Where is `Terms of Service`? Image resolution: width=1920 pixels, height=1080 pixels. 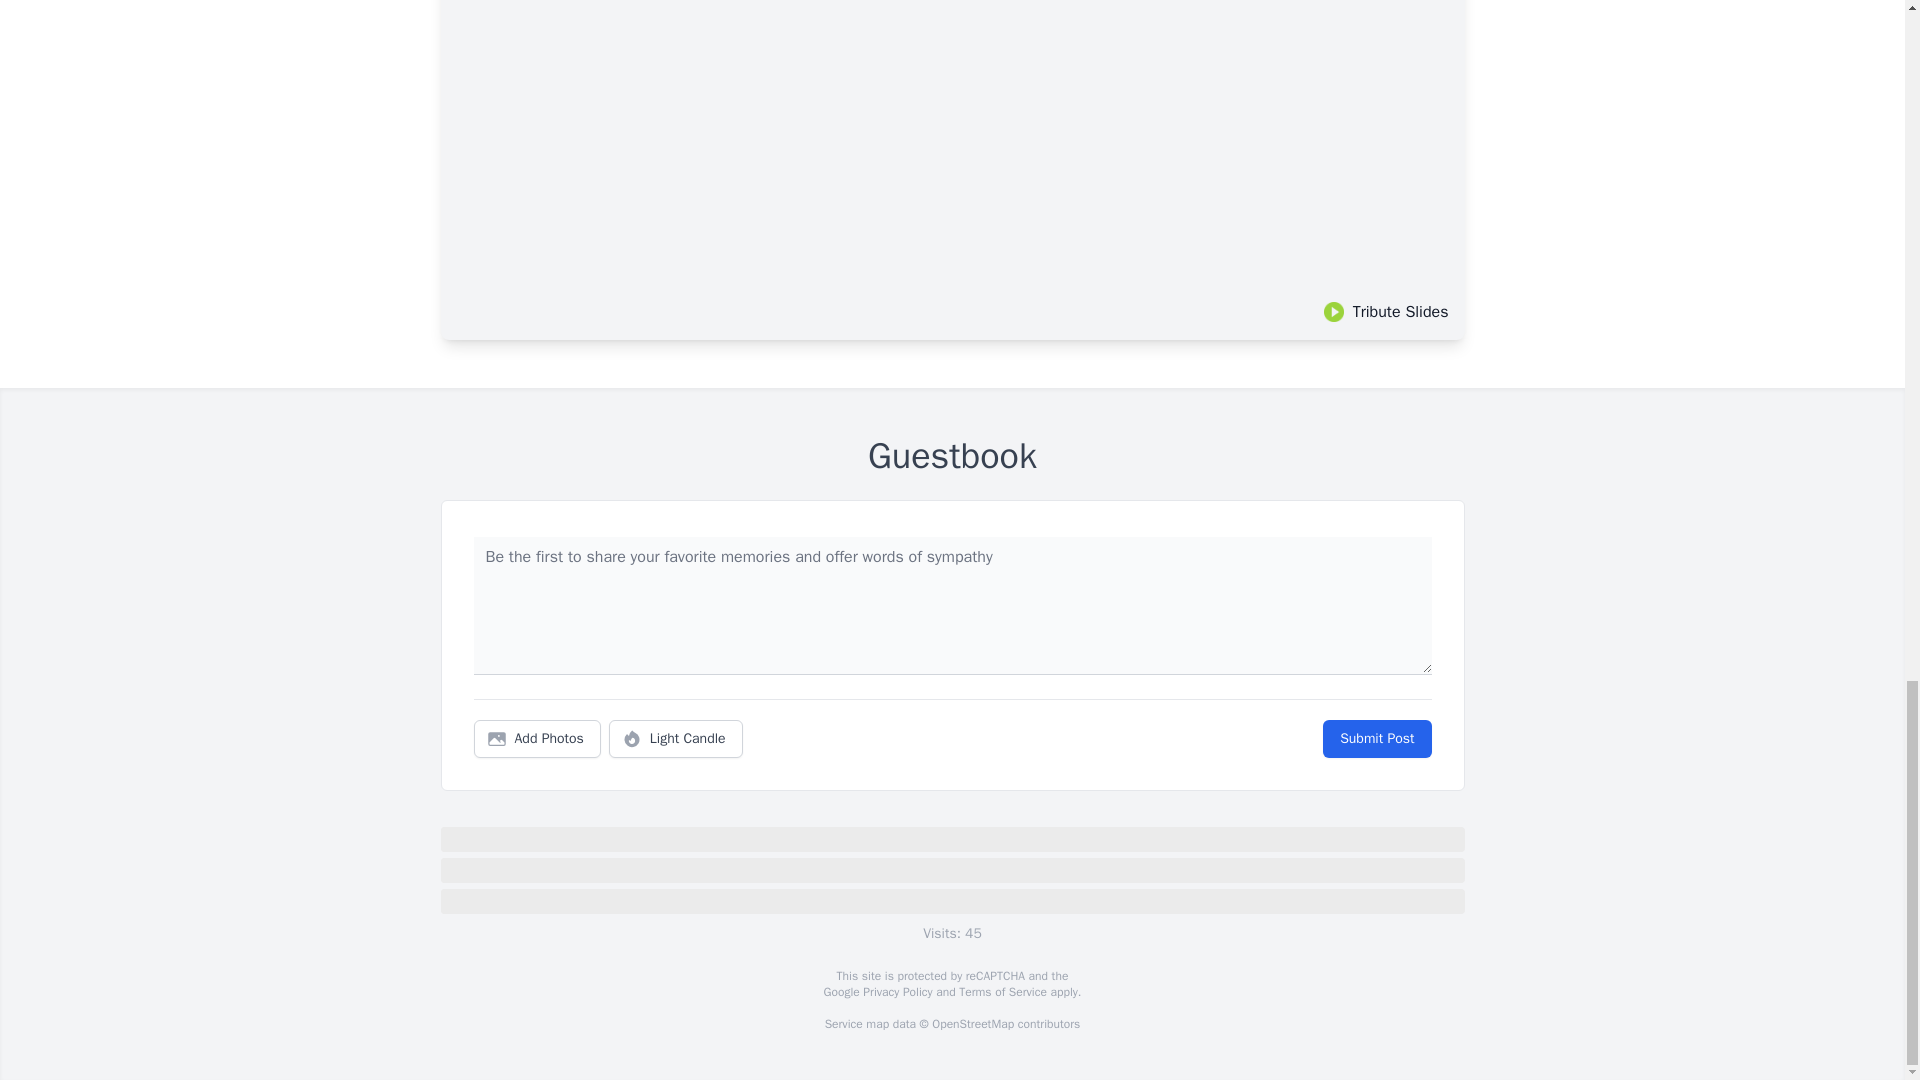
Terms of Service is located at coordinates (1002, 992).